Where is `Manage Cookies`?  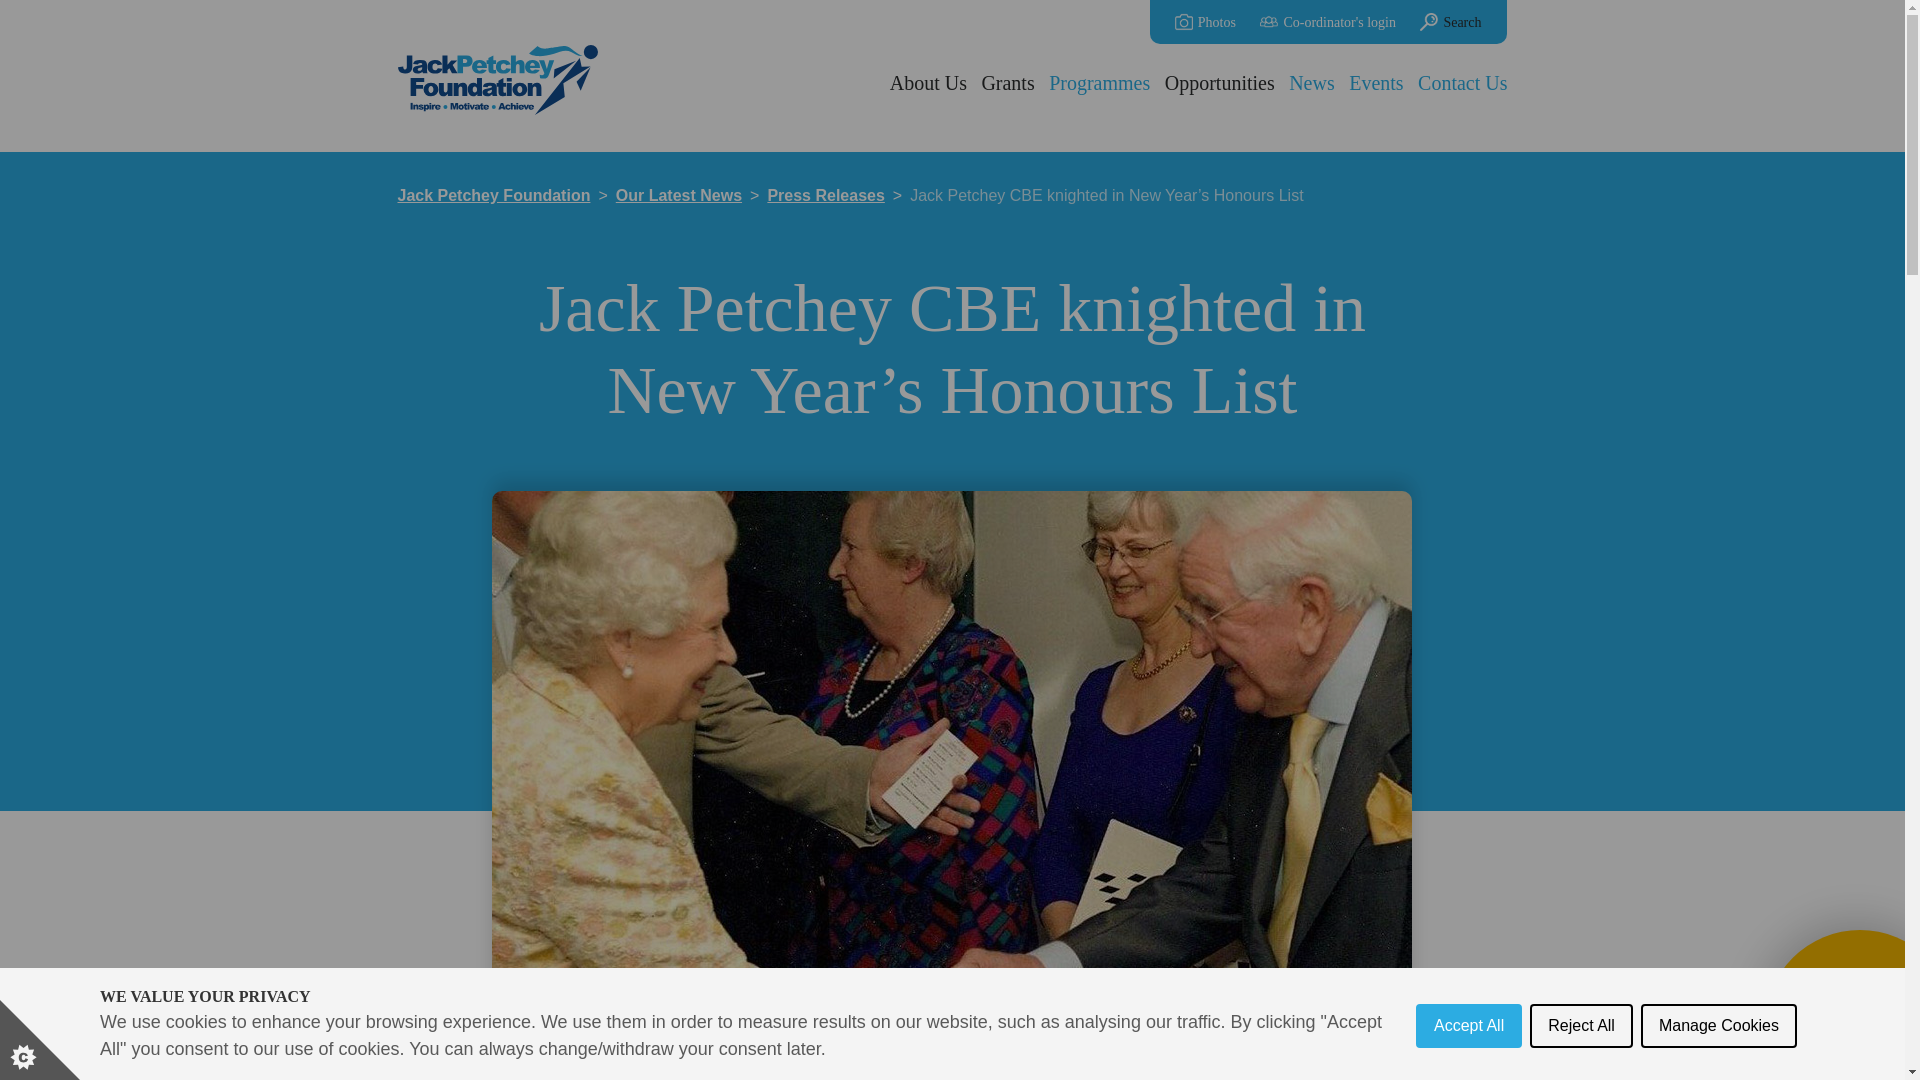 Manage Cookies is located at coordinates (1719, 1070).